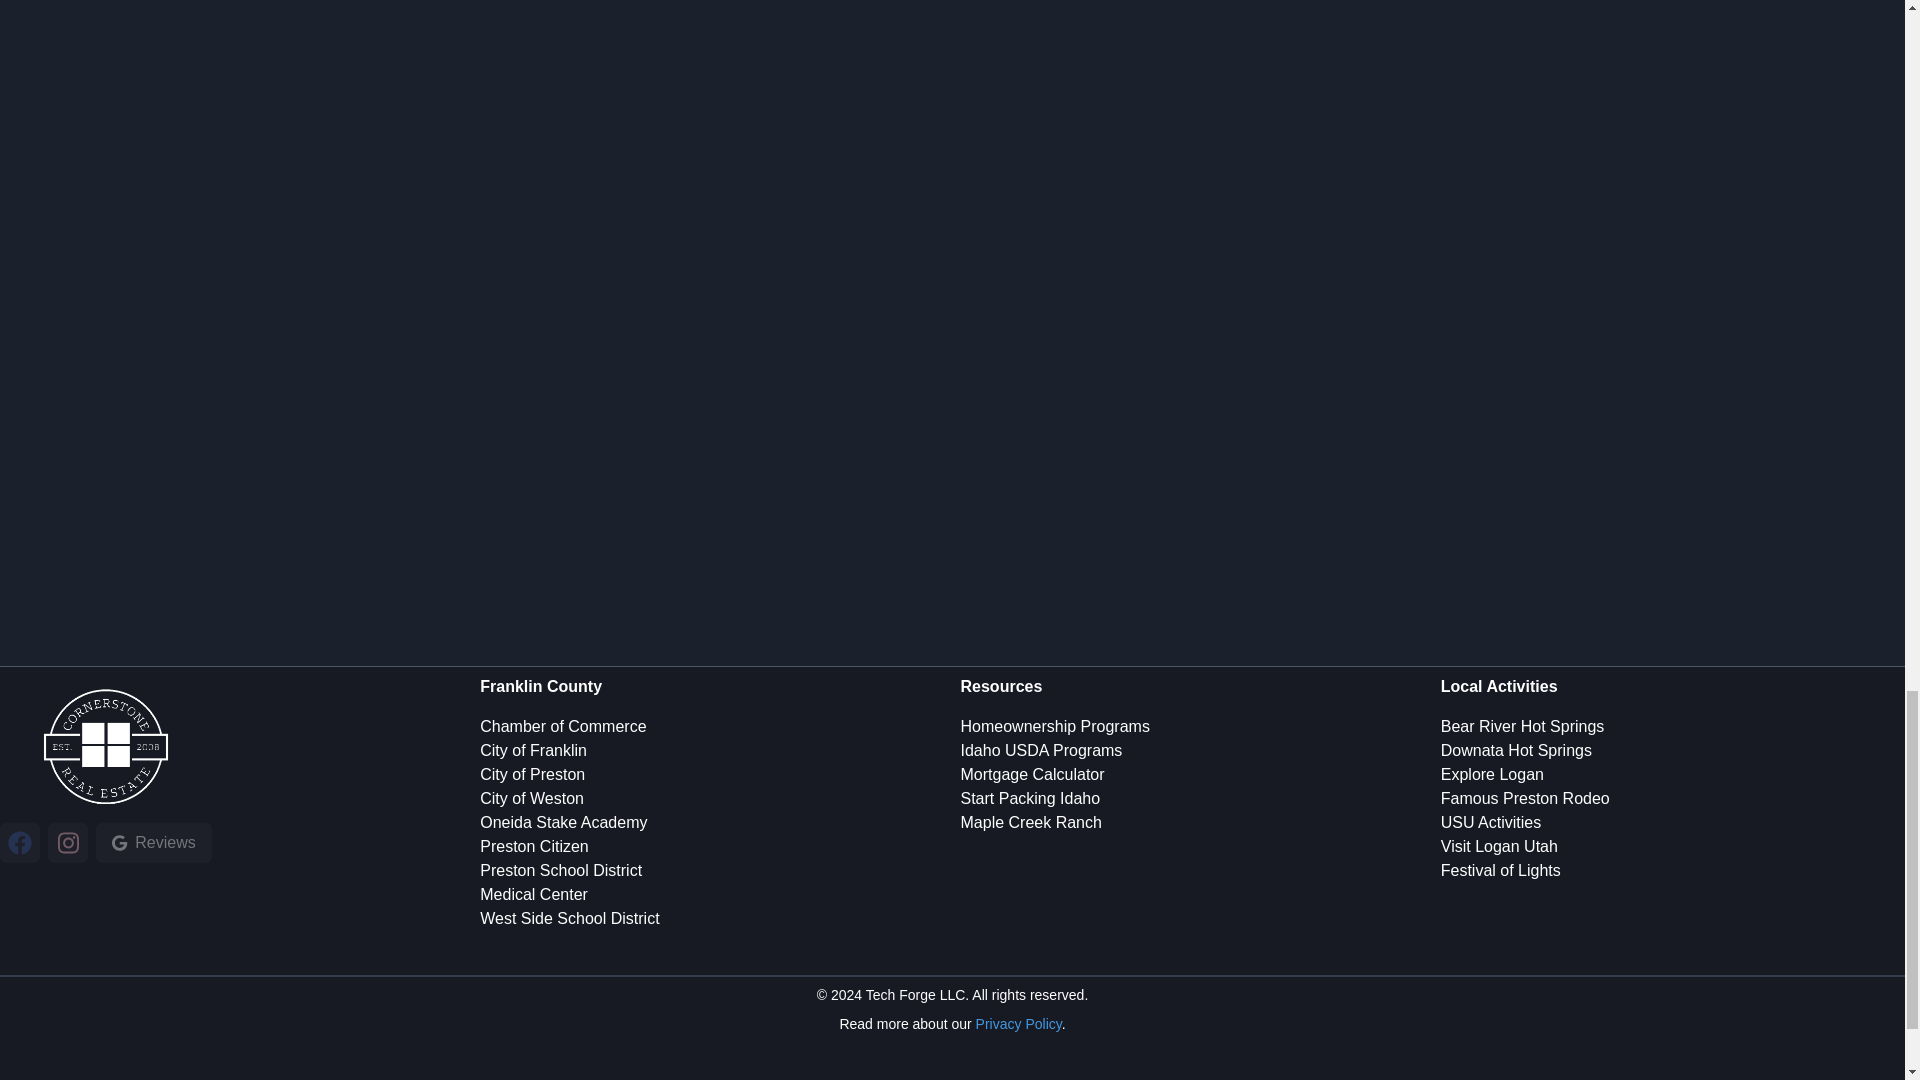 The image size is (1920, 1080). What do you see at coordinates (560, 870) in the screenshot?
I see `Preston School District` at bounding box center [560, 870].